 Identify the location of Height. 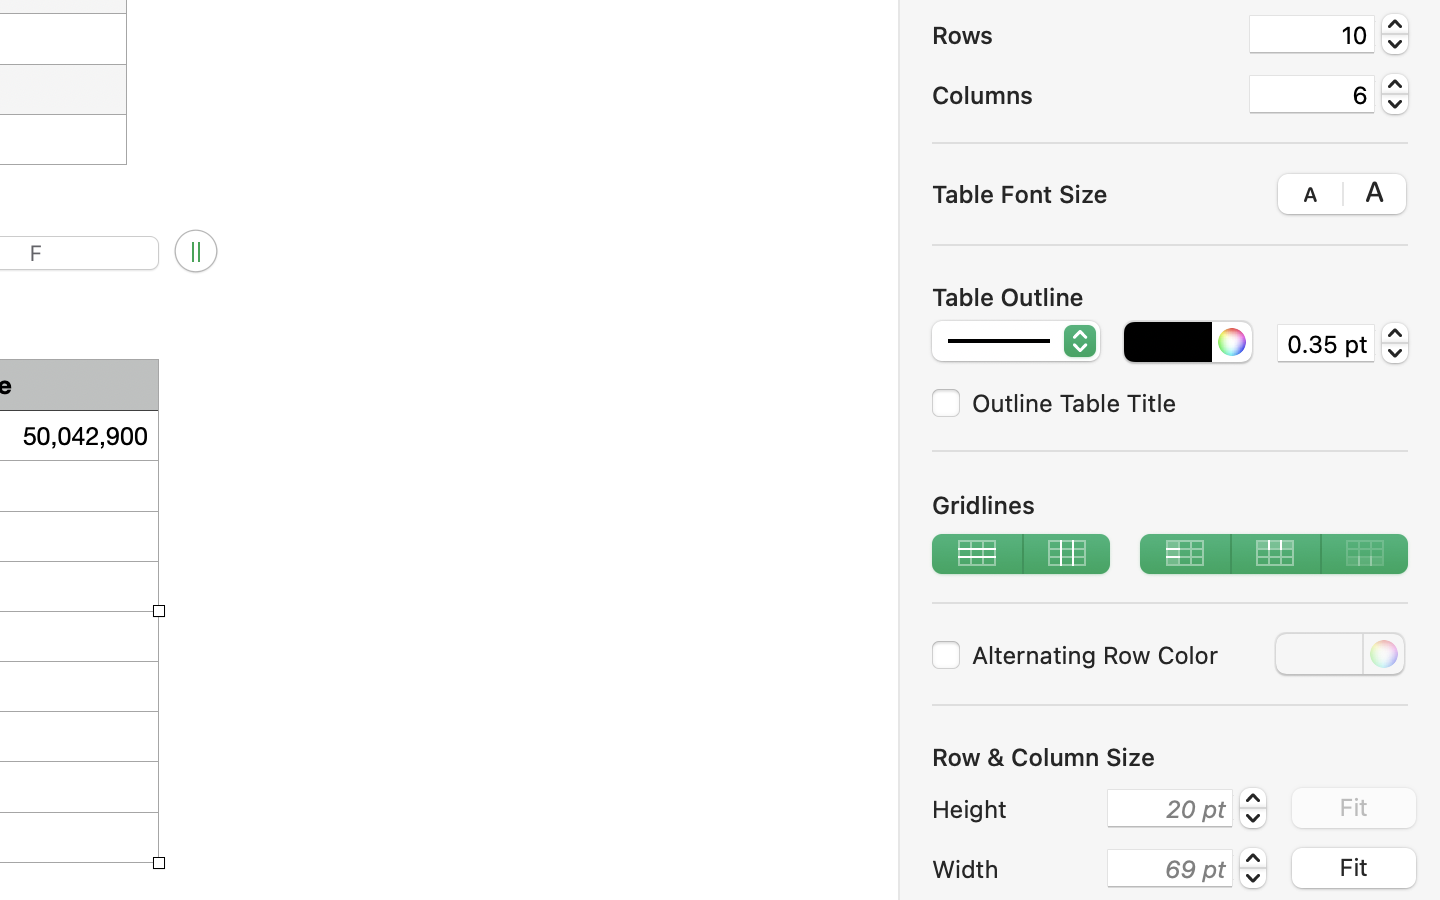
(1014, 809).